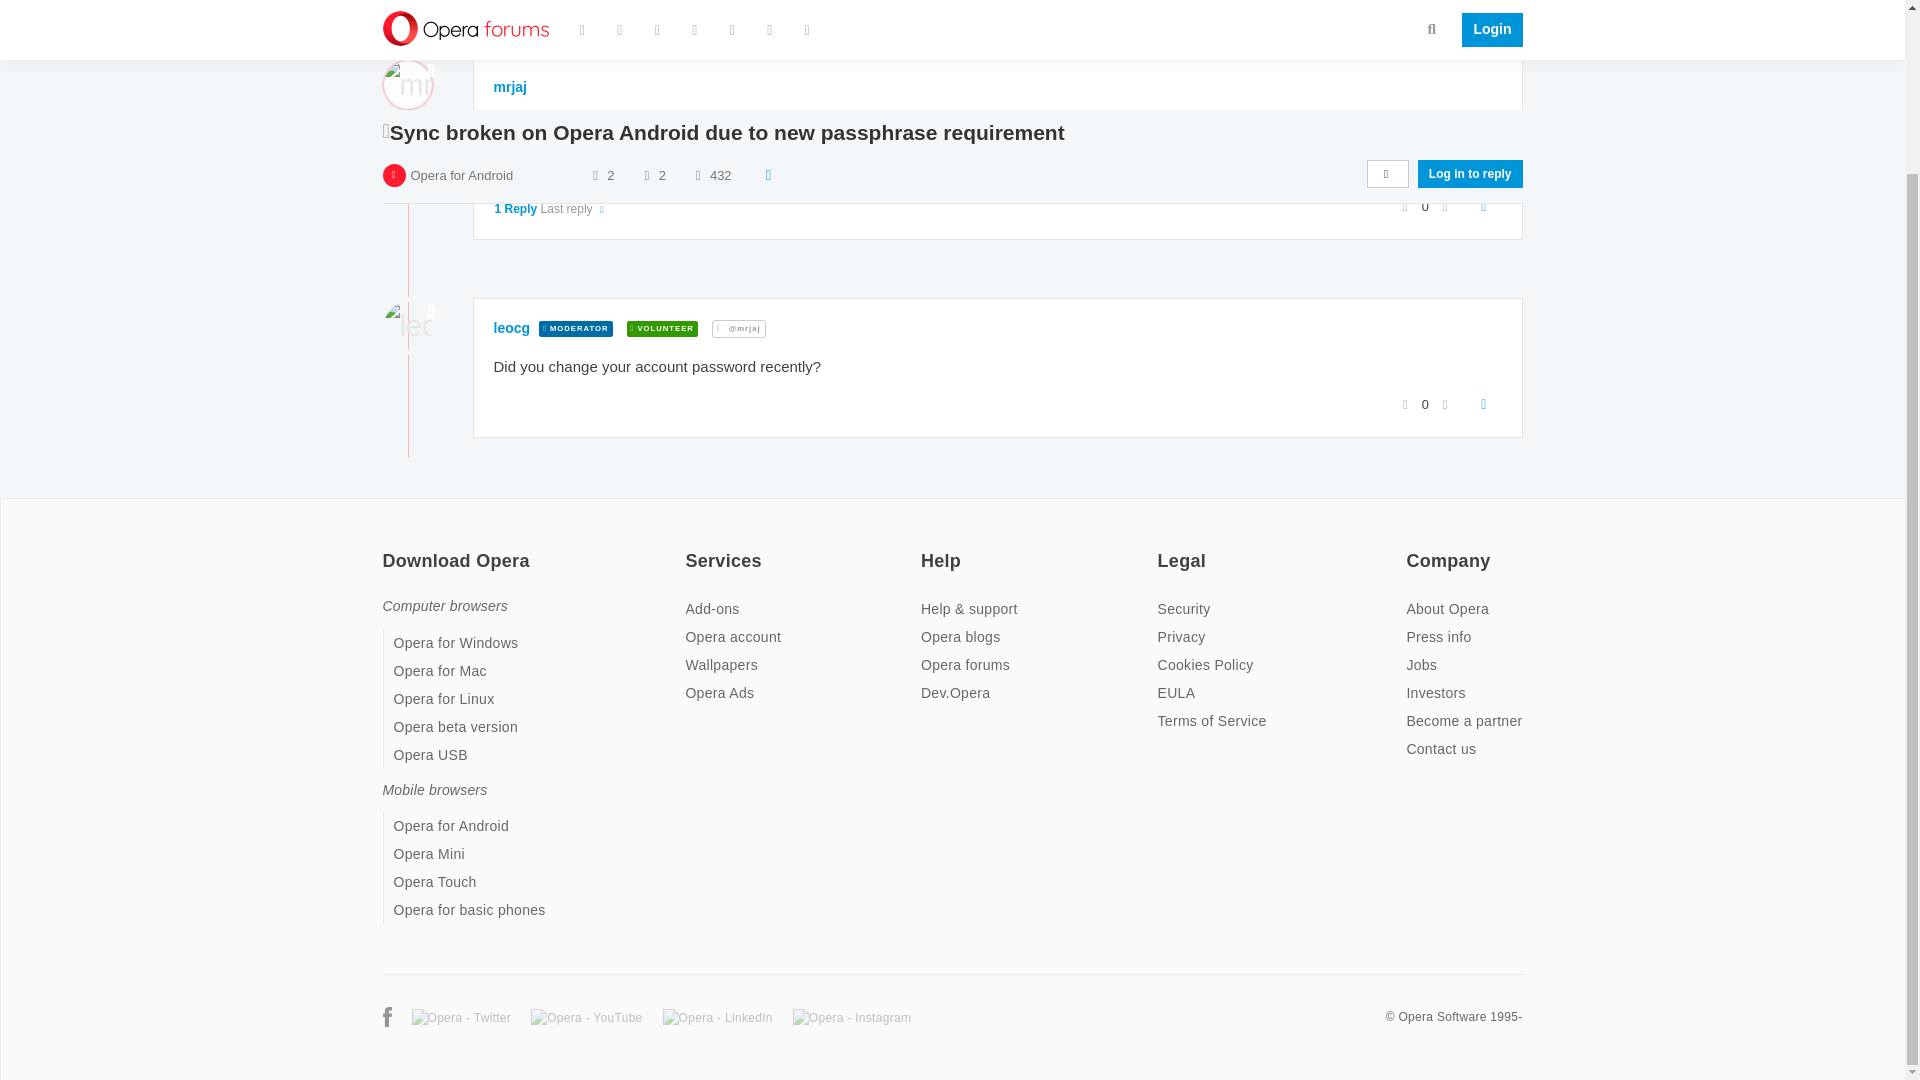 Image resolution: width=1920 pixels, height=1080 pixels. I want to click on Log in to reply, so click(1470, 12).